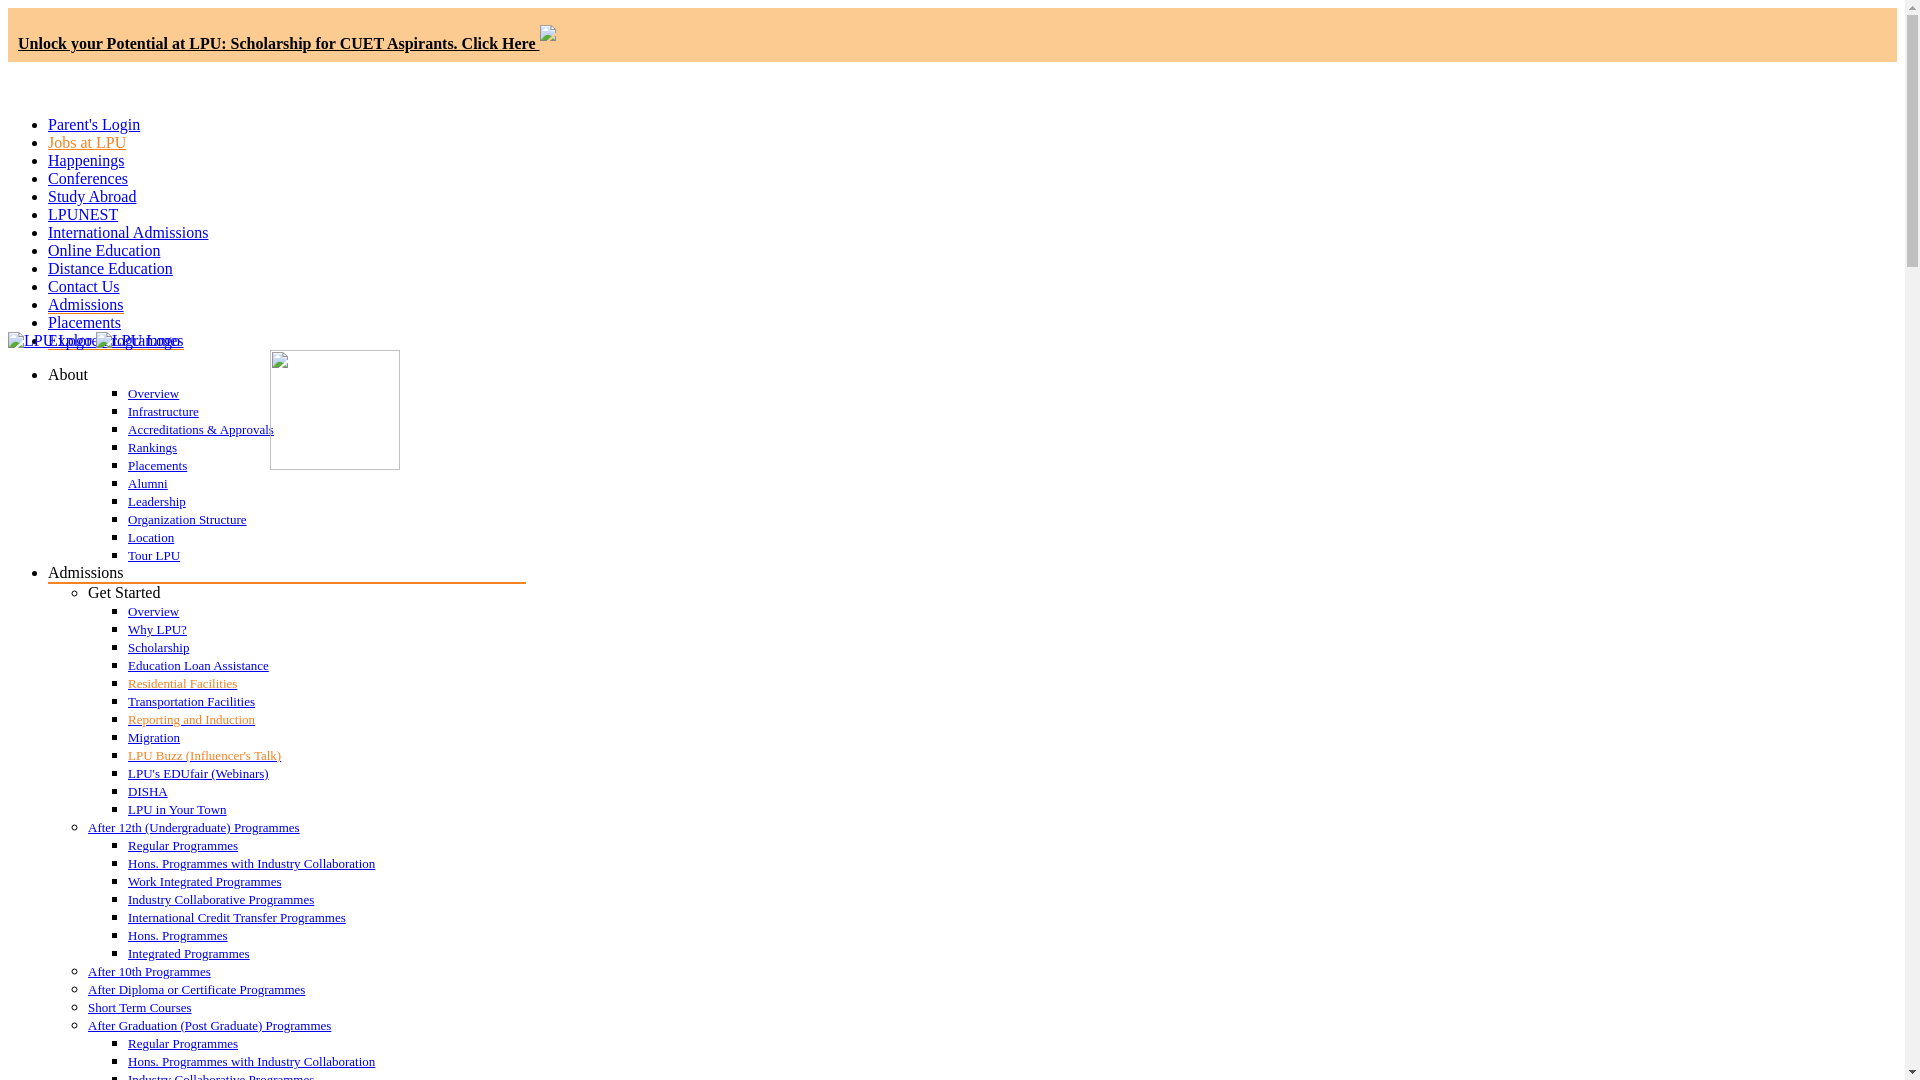  Describe the element at coordinates (116, 340) in the screenshot. I see `Explore Programmes` at that location.